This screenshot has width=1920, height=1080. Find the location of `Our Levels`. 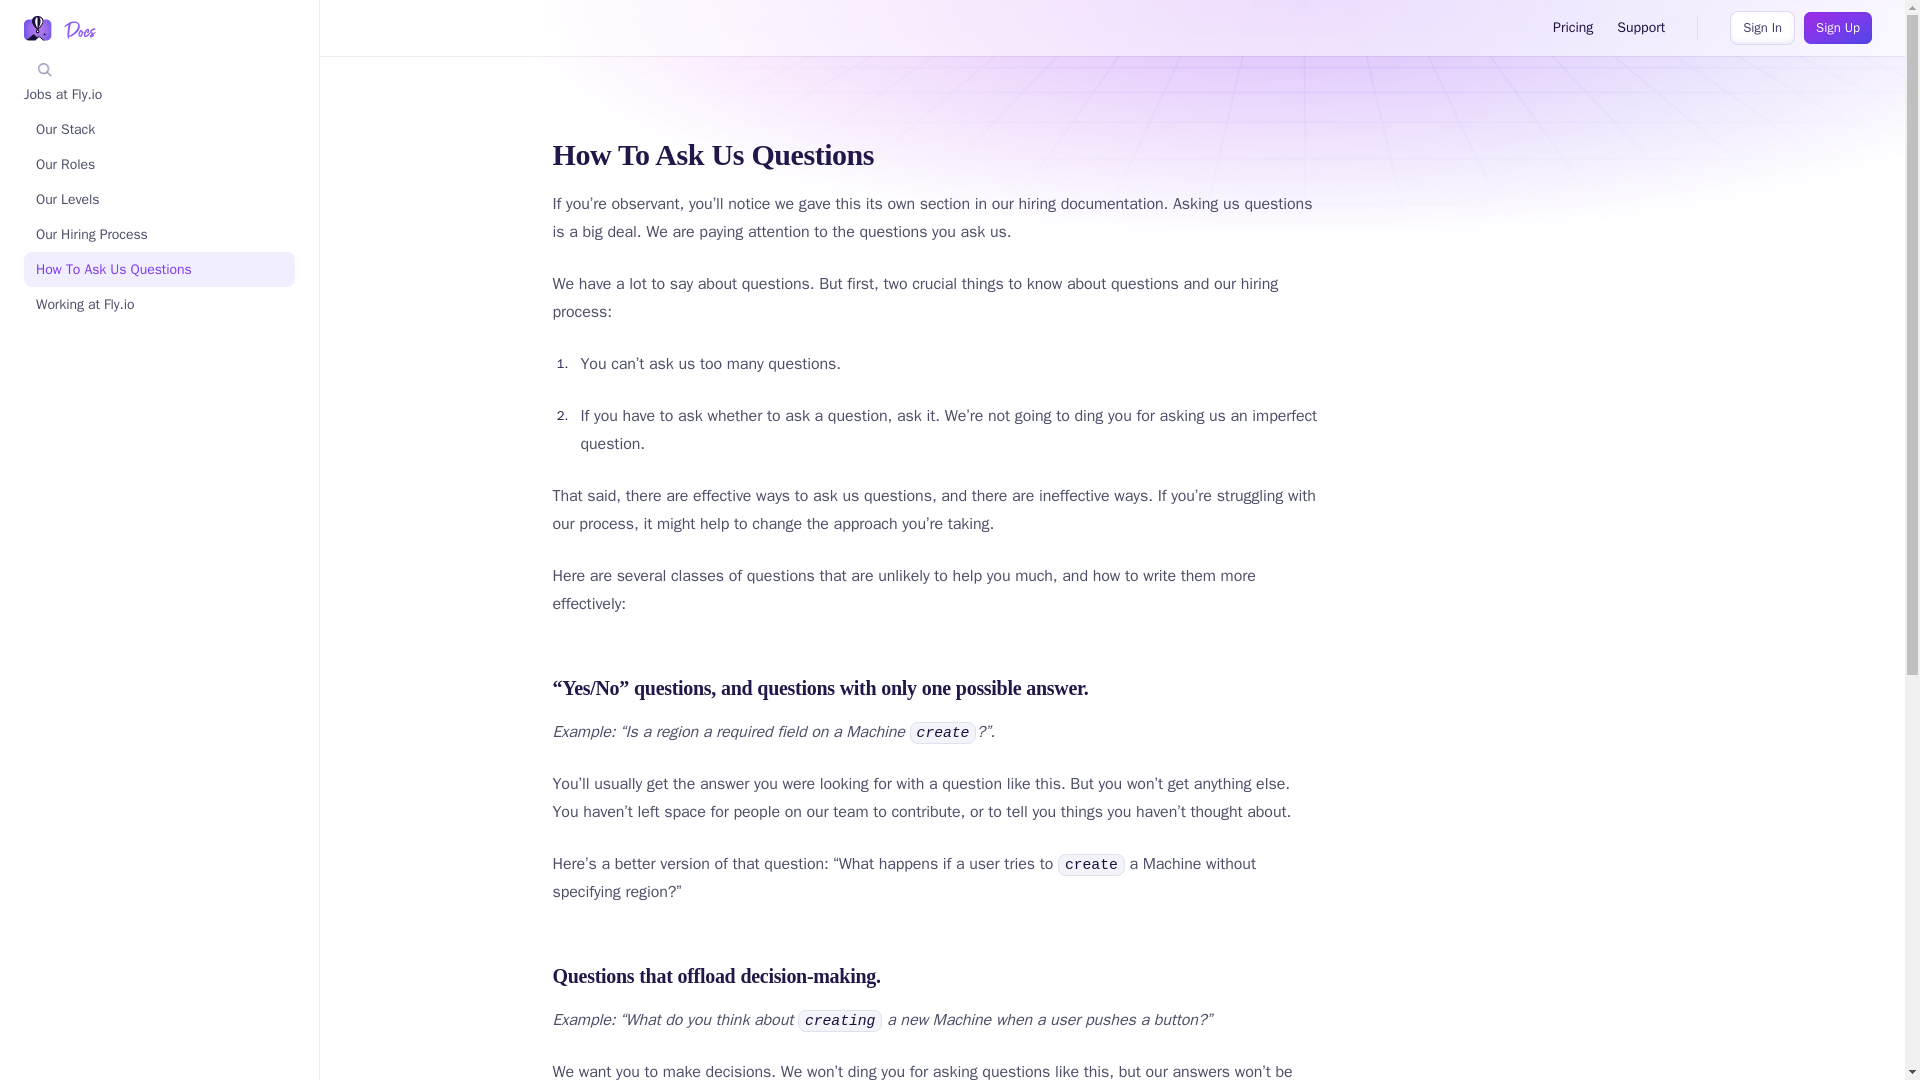

Our Levels is located at coordinates (159, 200).